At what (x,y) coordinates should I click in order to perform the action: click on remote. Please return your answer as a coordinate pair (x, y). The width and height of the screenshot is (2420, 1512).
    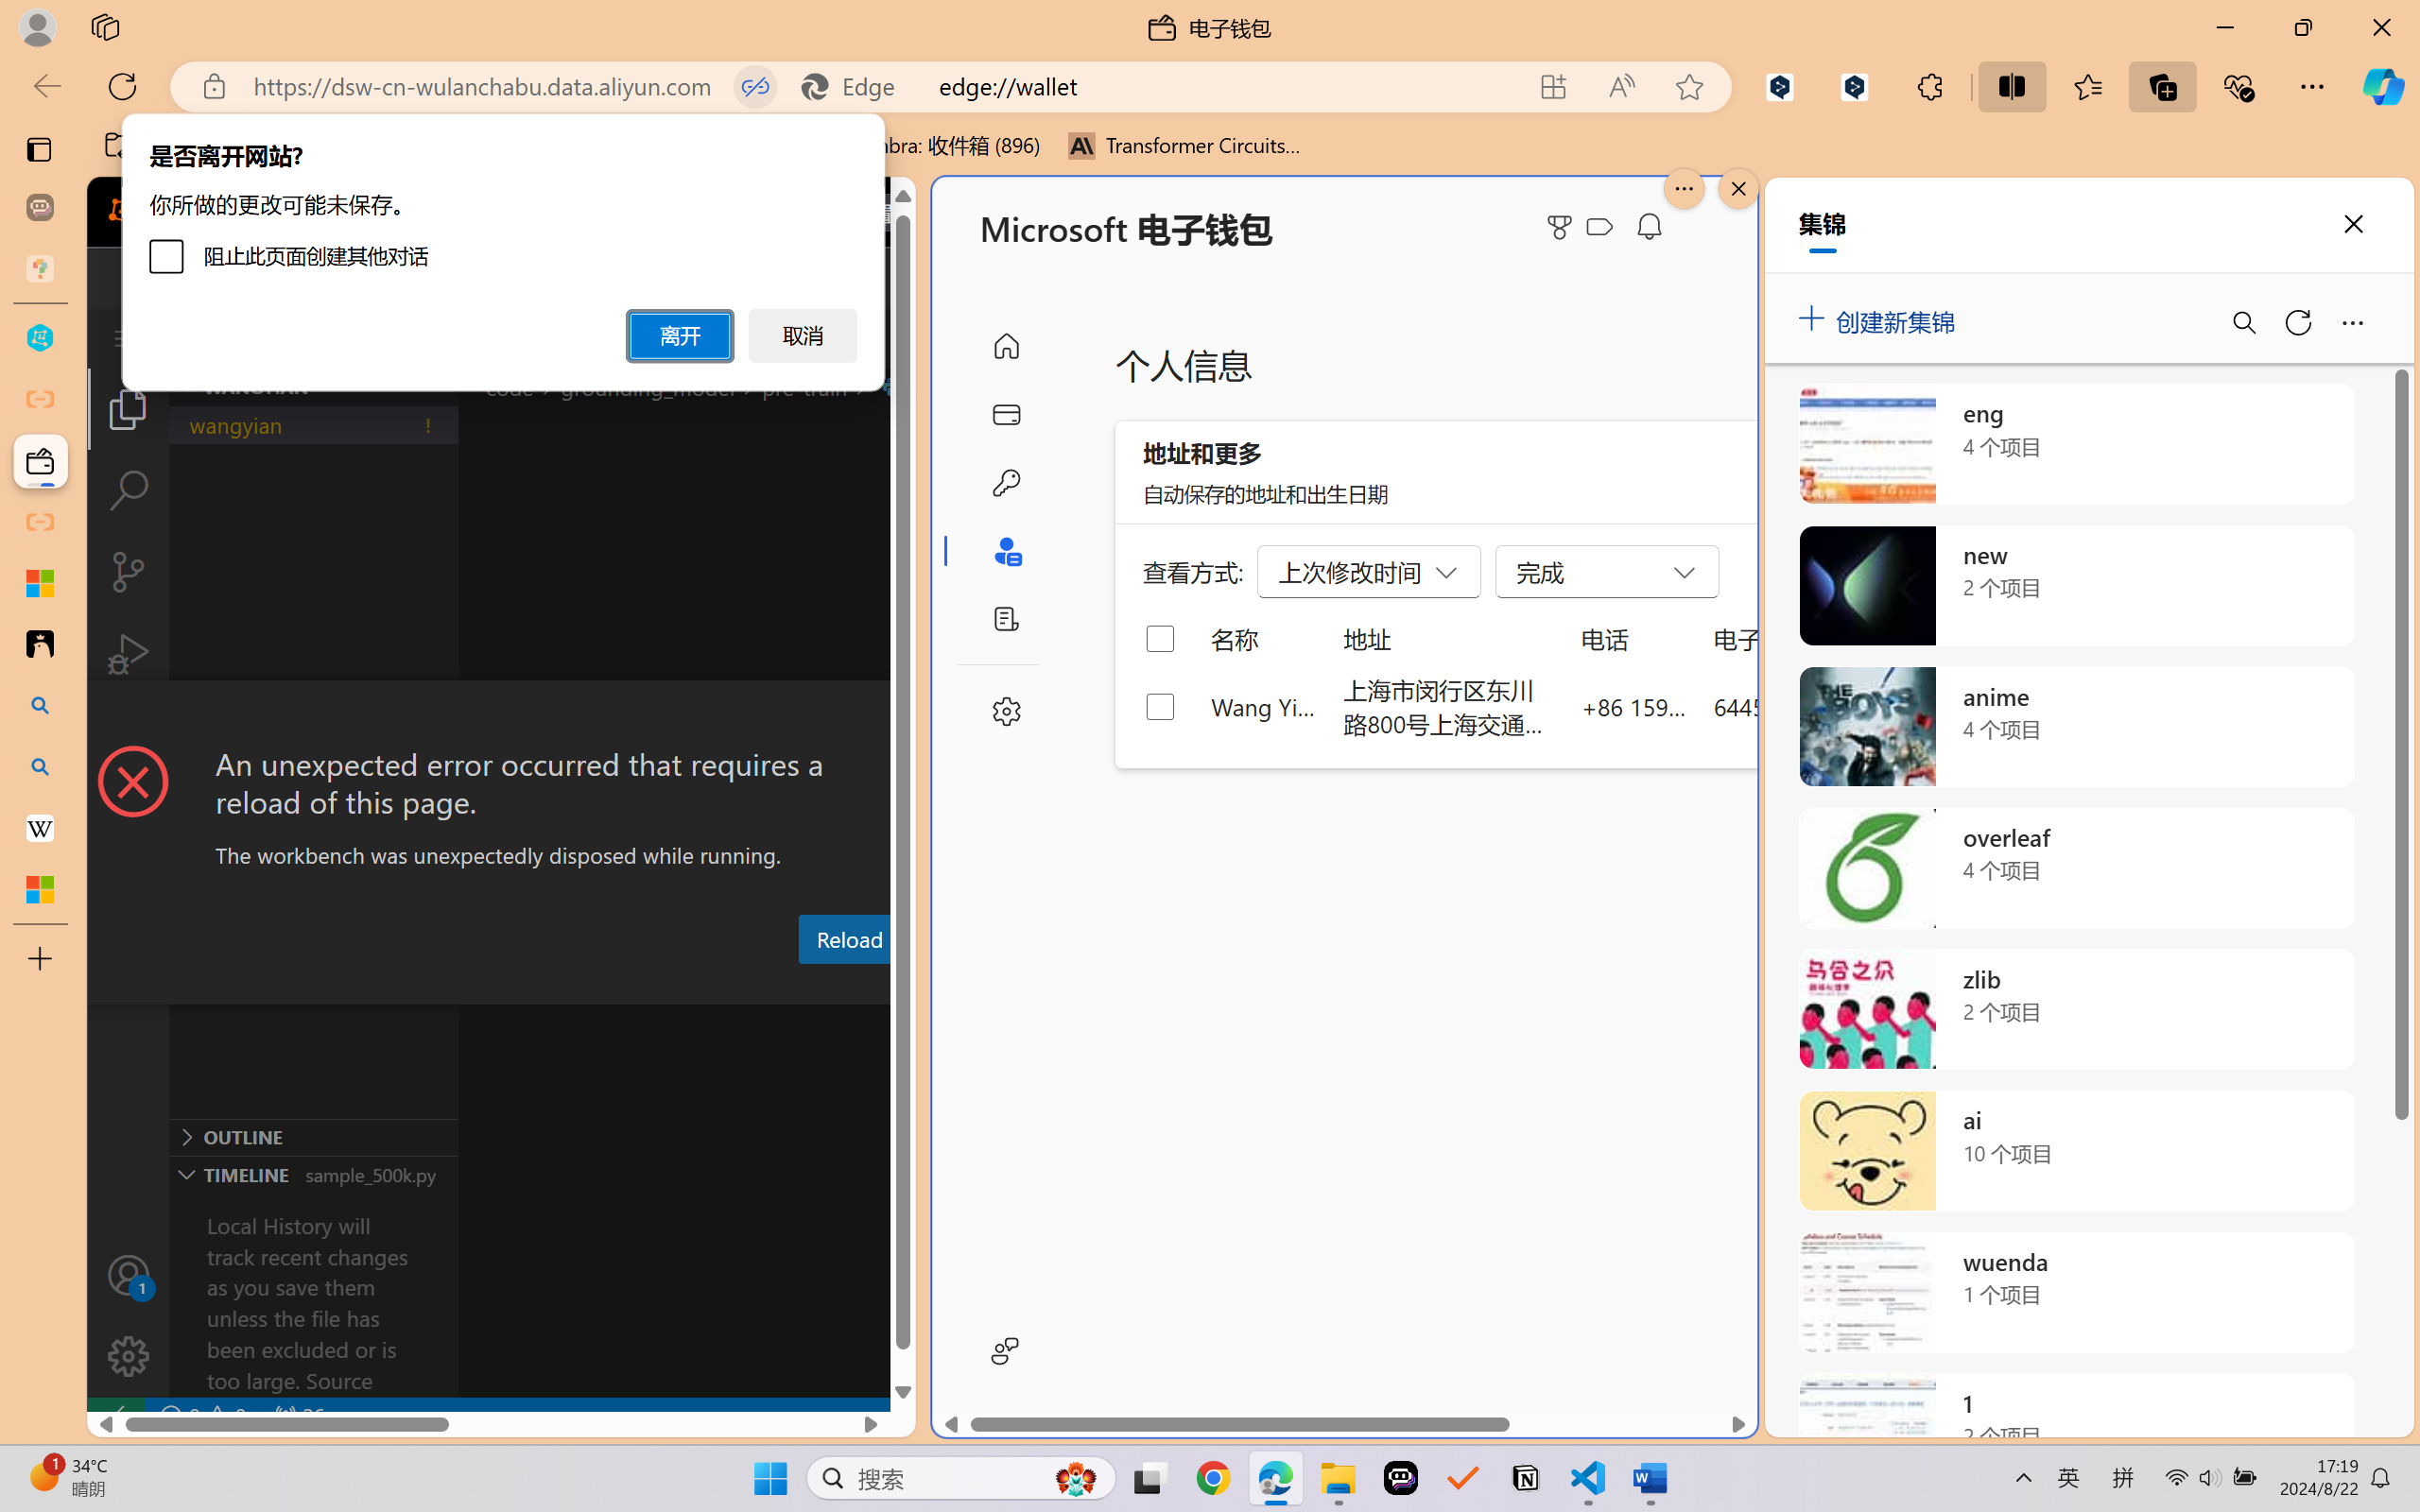
    Looking at the image, I should click on (115, 1416).